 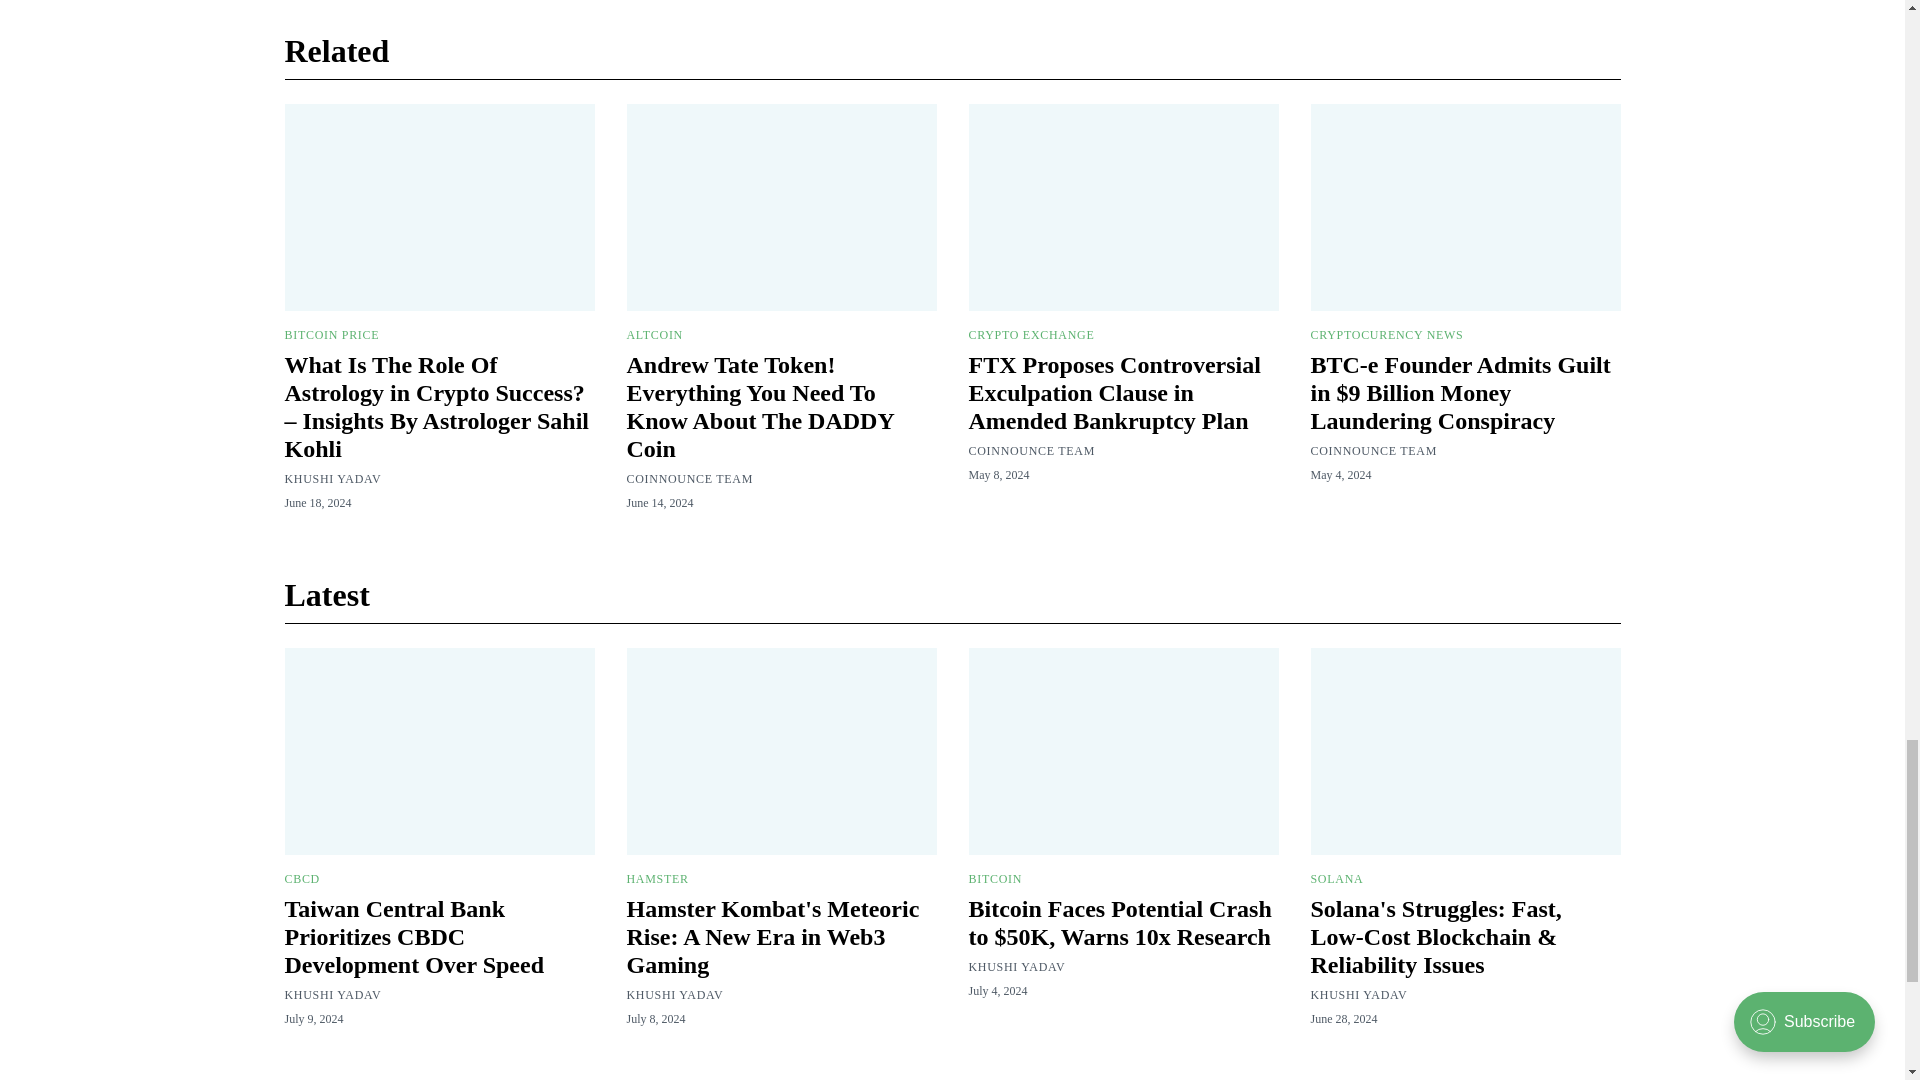 I want to click on BITCOIN PRICE, so click(x=331, y=335).